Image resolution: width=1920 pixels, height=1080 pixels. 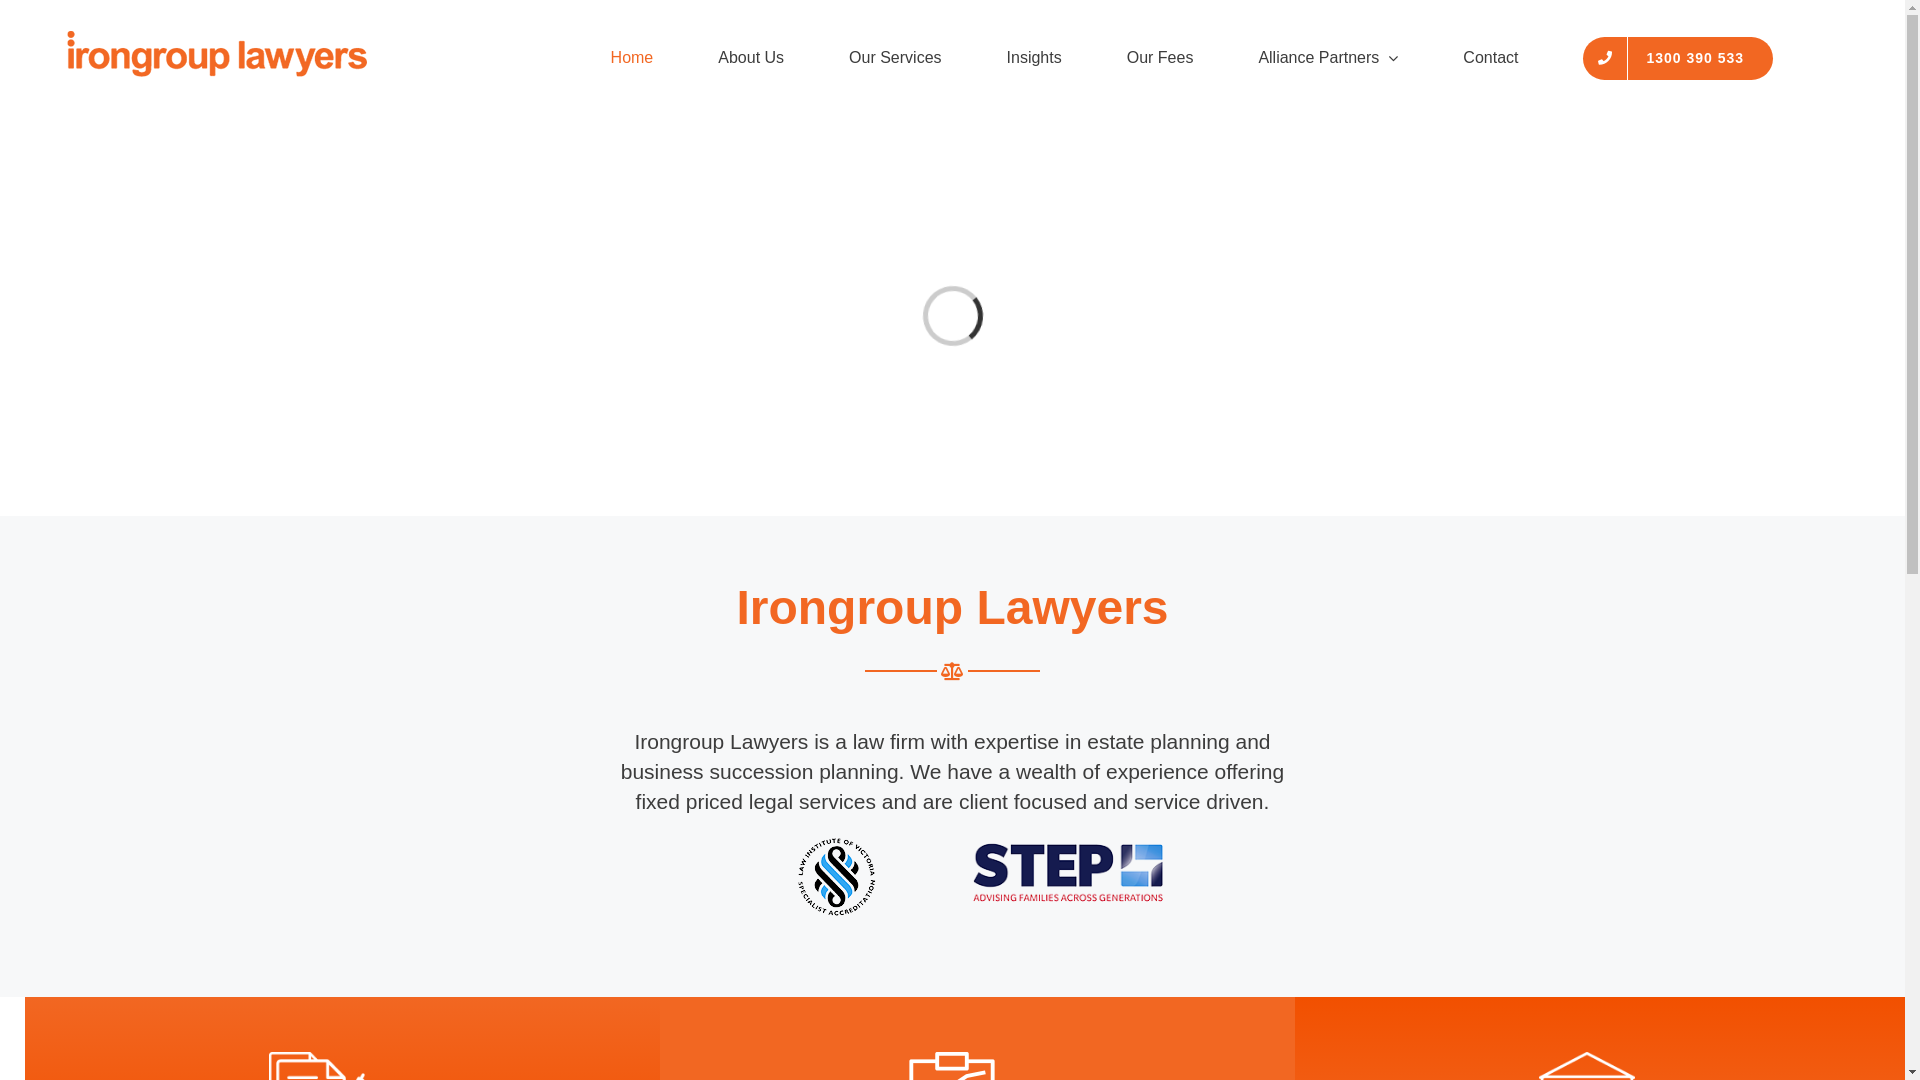 I want to click on Contact, so click(x=1490, y=58).